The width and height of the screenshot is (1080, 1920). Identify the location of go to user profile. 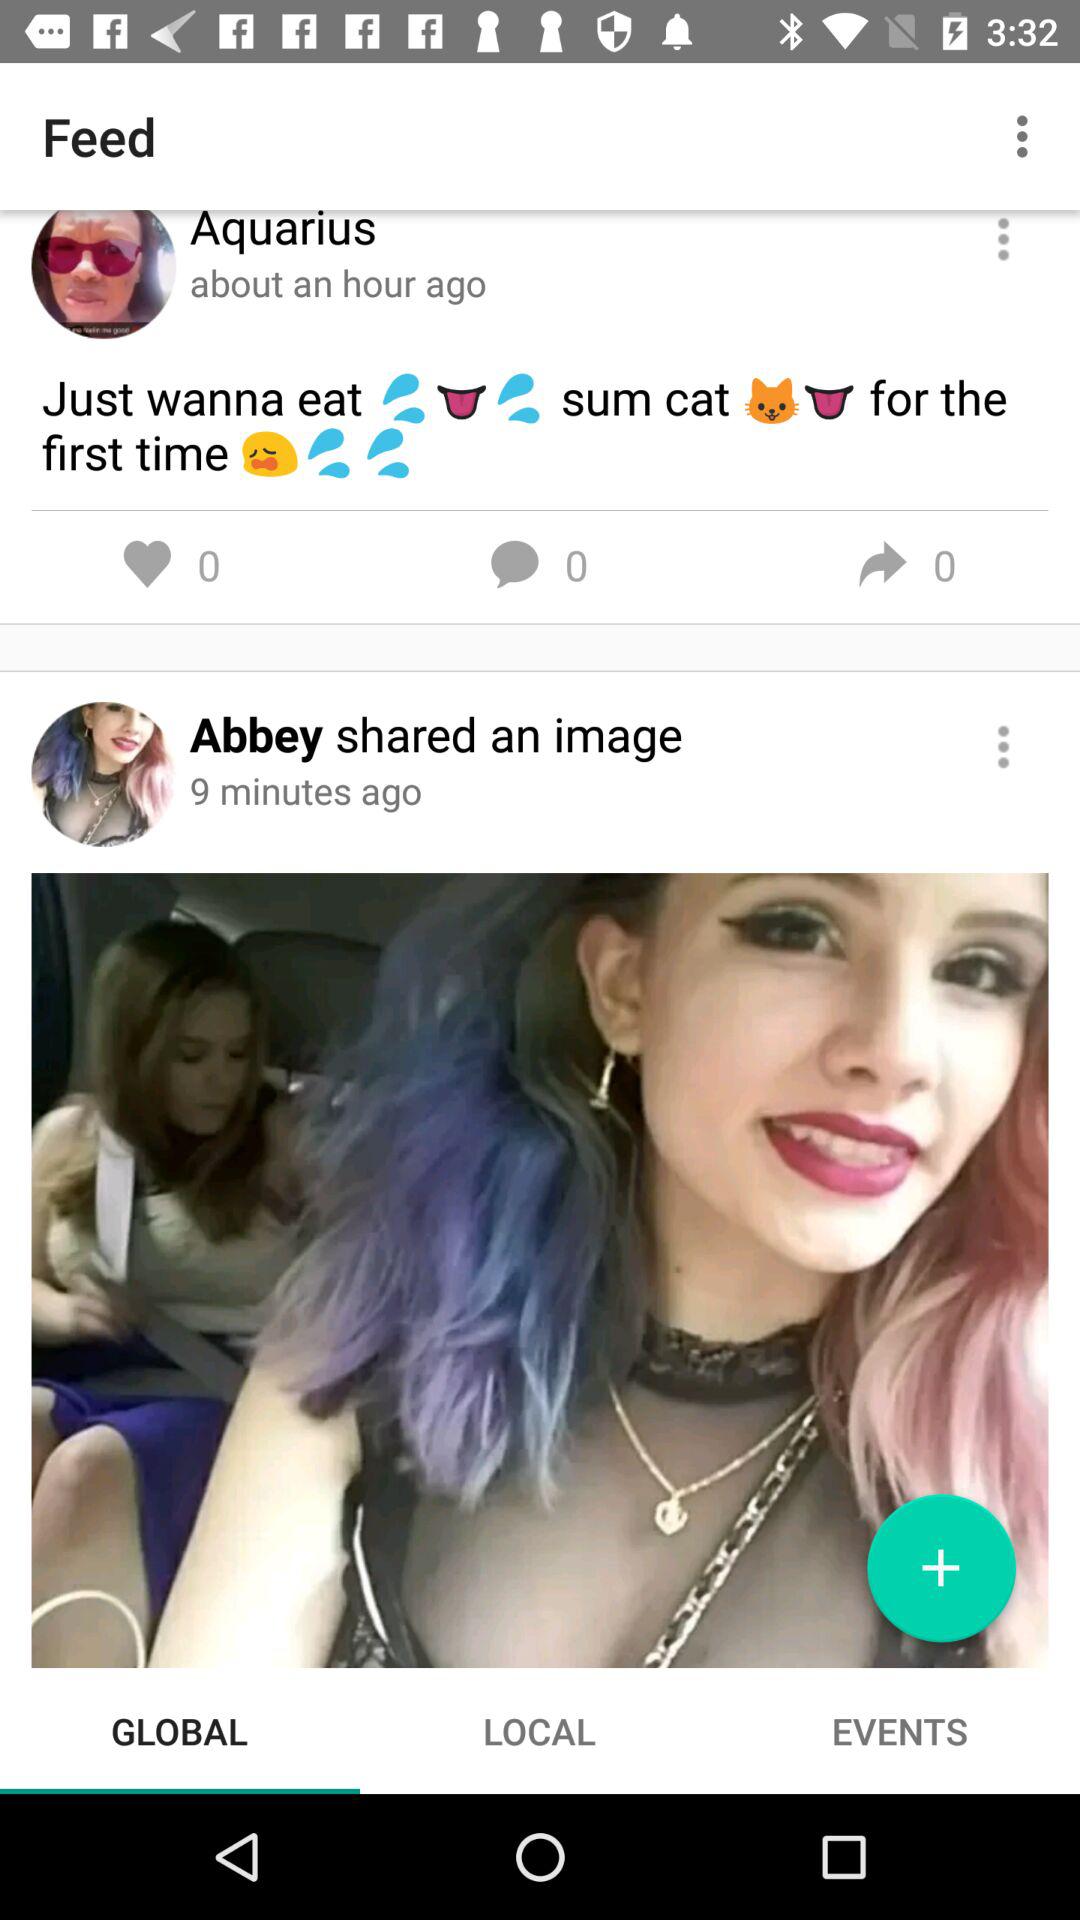
(104, 274).